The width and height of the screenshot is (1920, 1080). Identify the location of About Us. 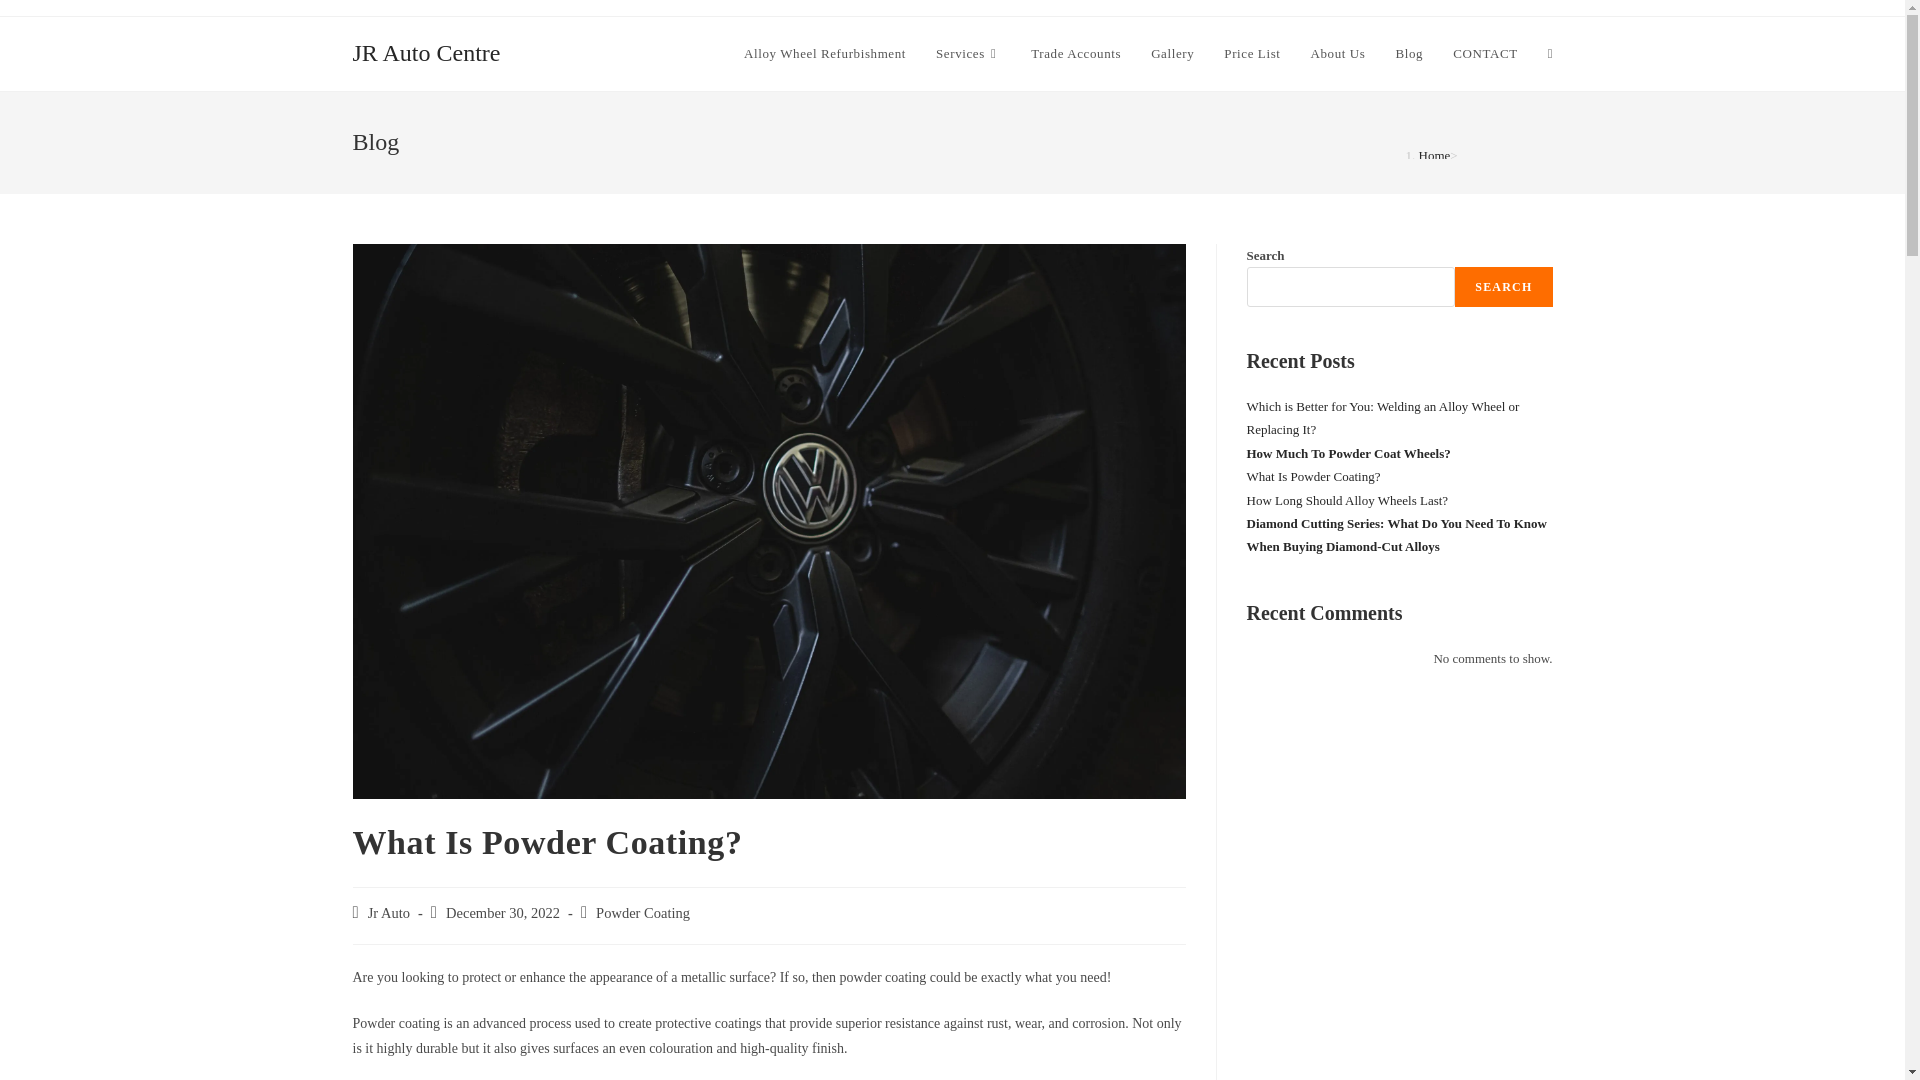
(1338, 54).